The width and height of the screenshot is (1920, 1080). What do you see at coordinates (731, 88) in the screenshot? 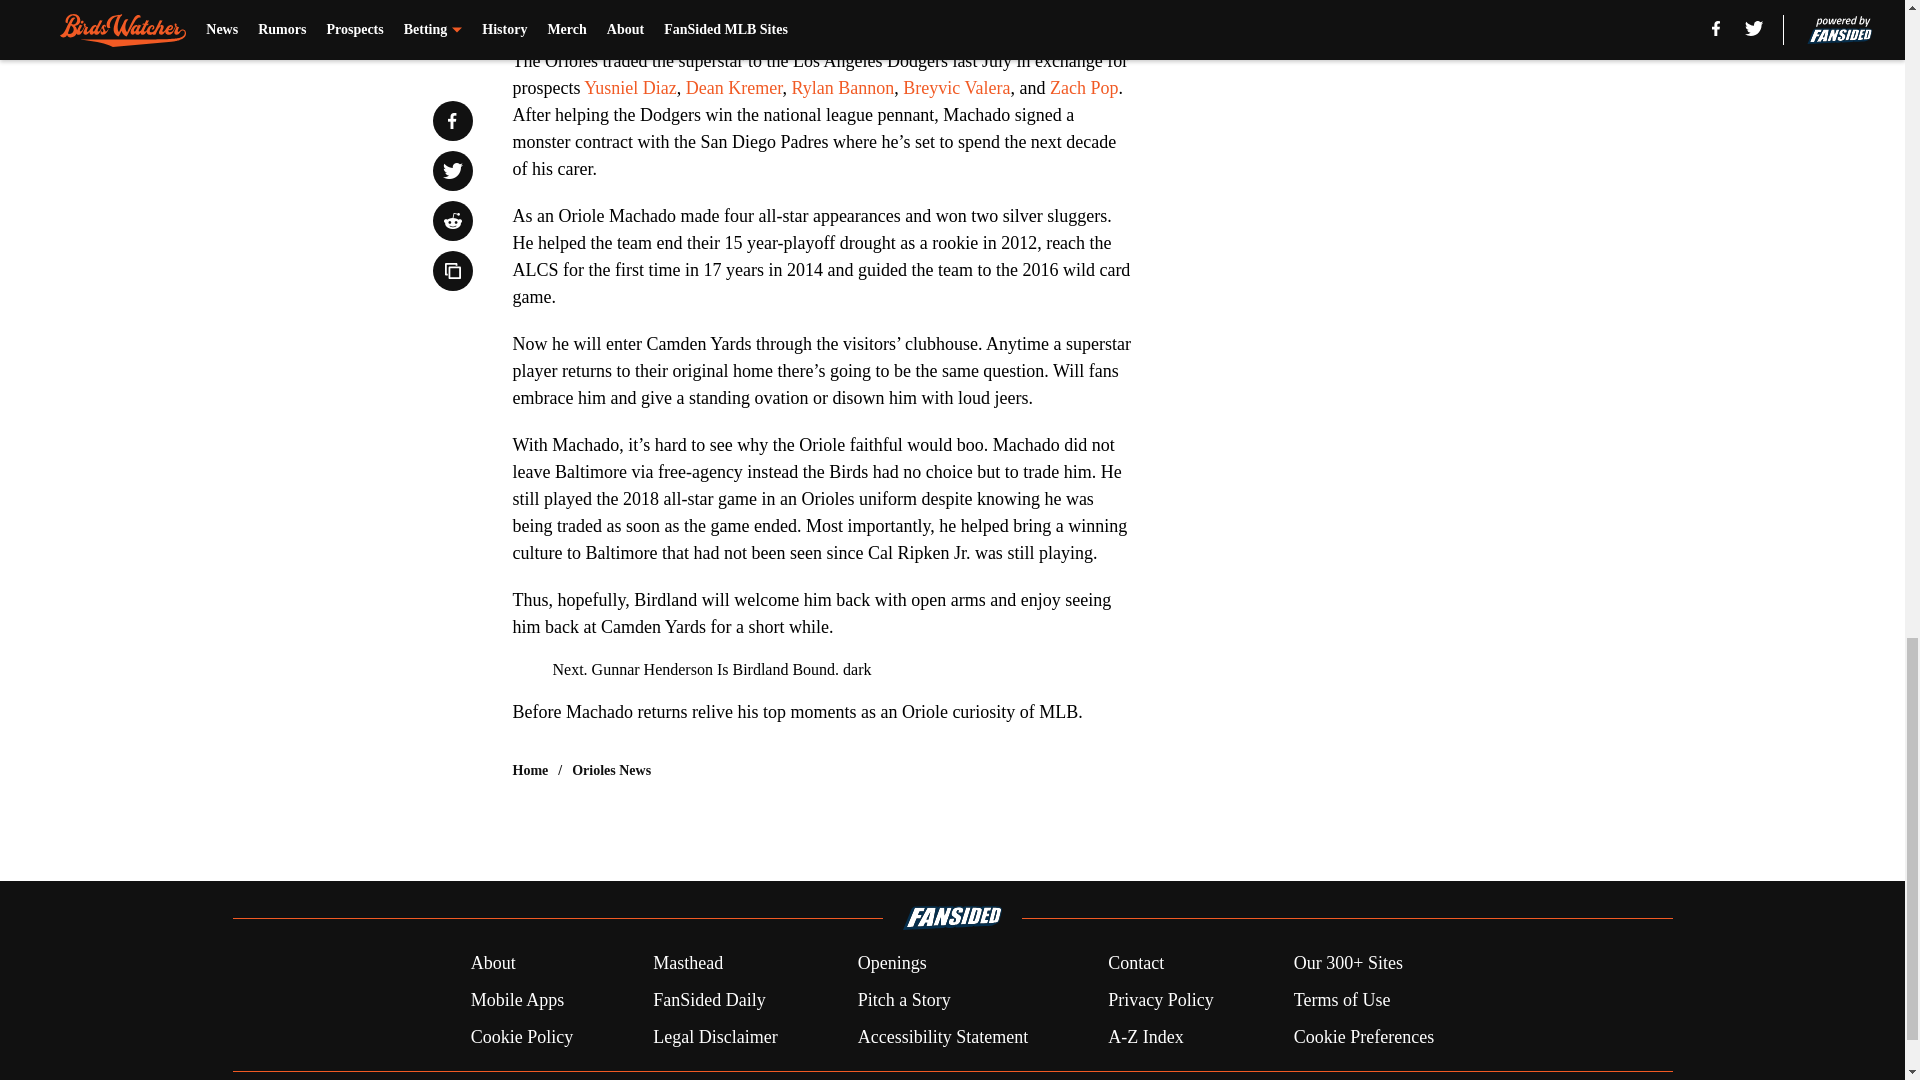
I see ` Dean Kremer` at bounding box center [731, 88].